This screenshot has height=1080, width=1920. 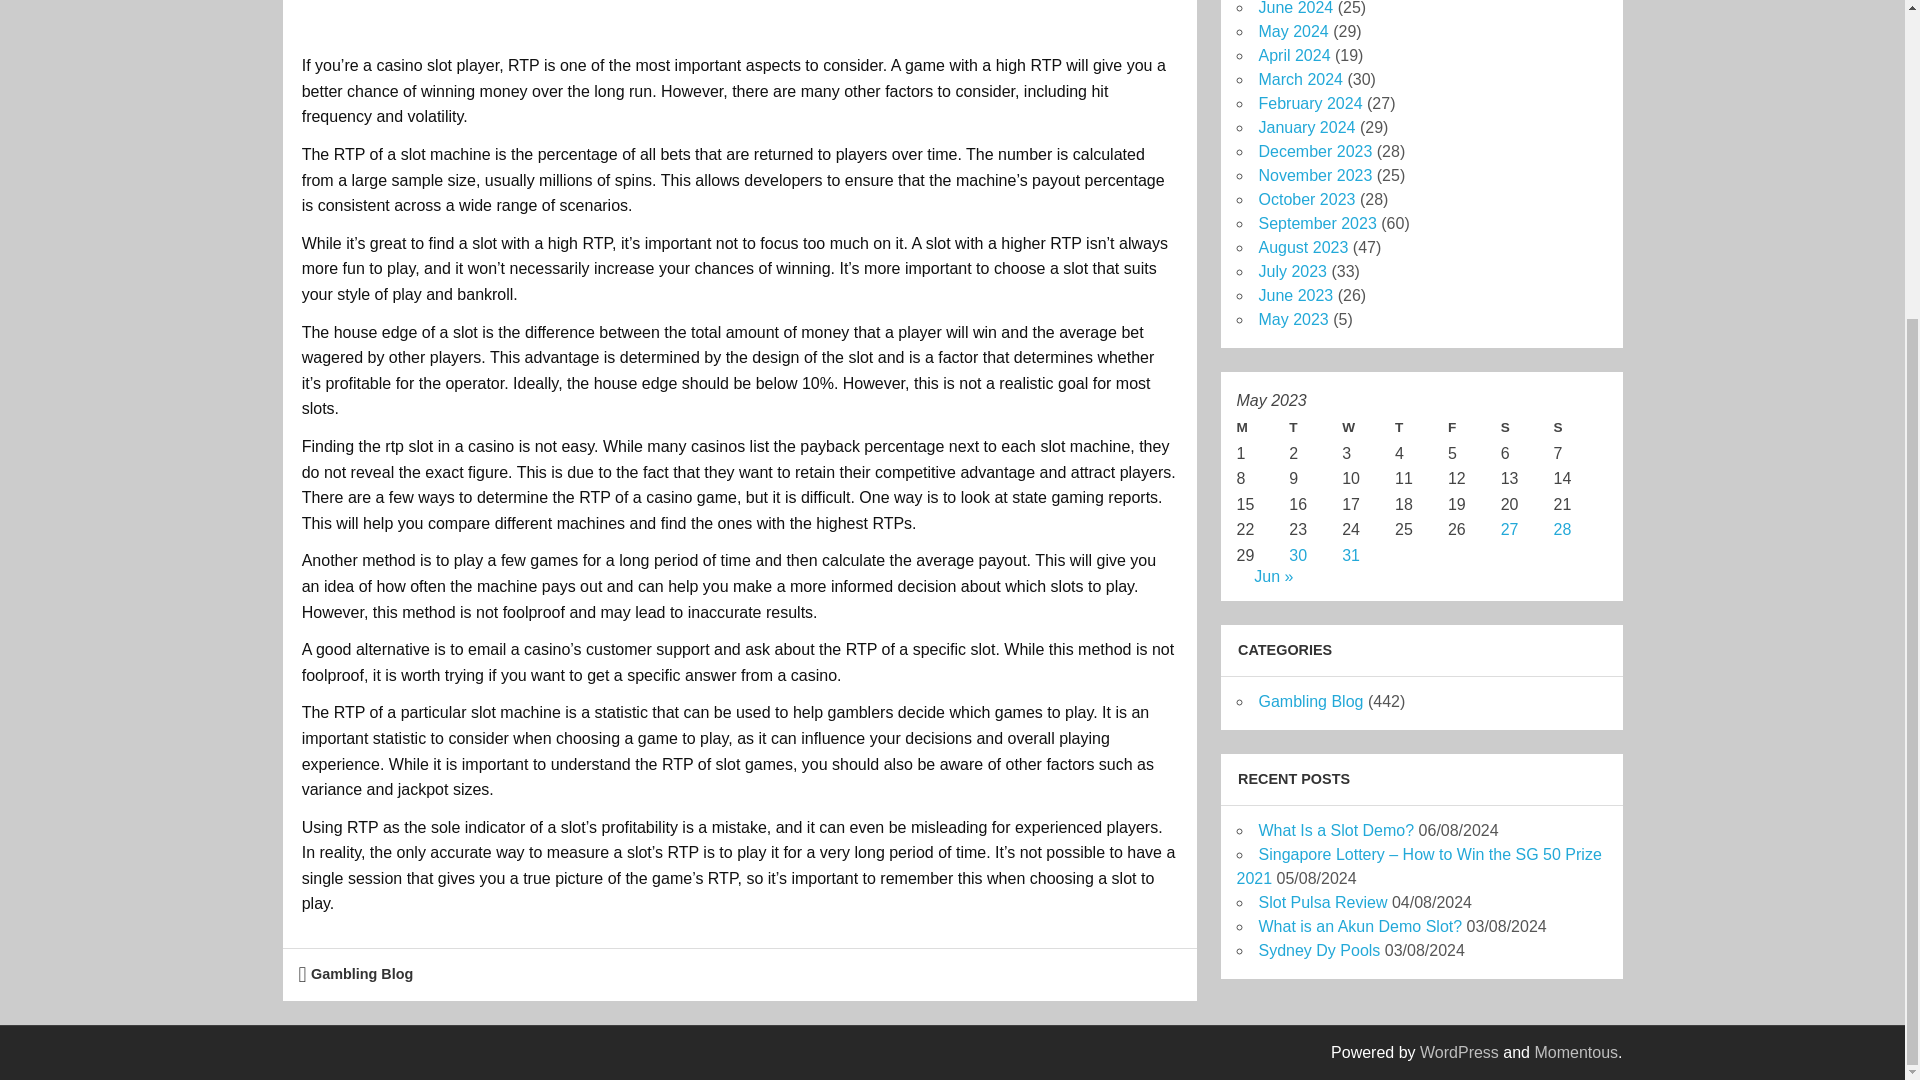 What do you see at coordinates (1310, 701) in the screenshot?
I see `Gambling Blog` at bounding box center [1310, 701].